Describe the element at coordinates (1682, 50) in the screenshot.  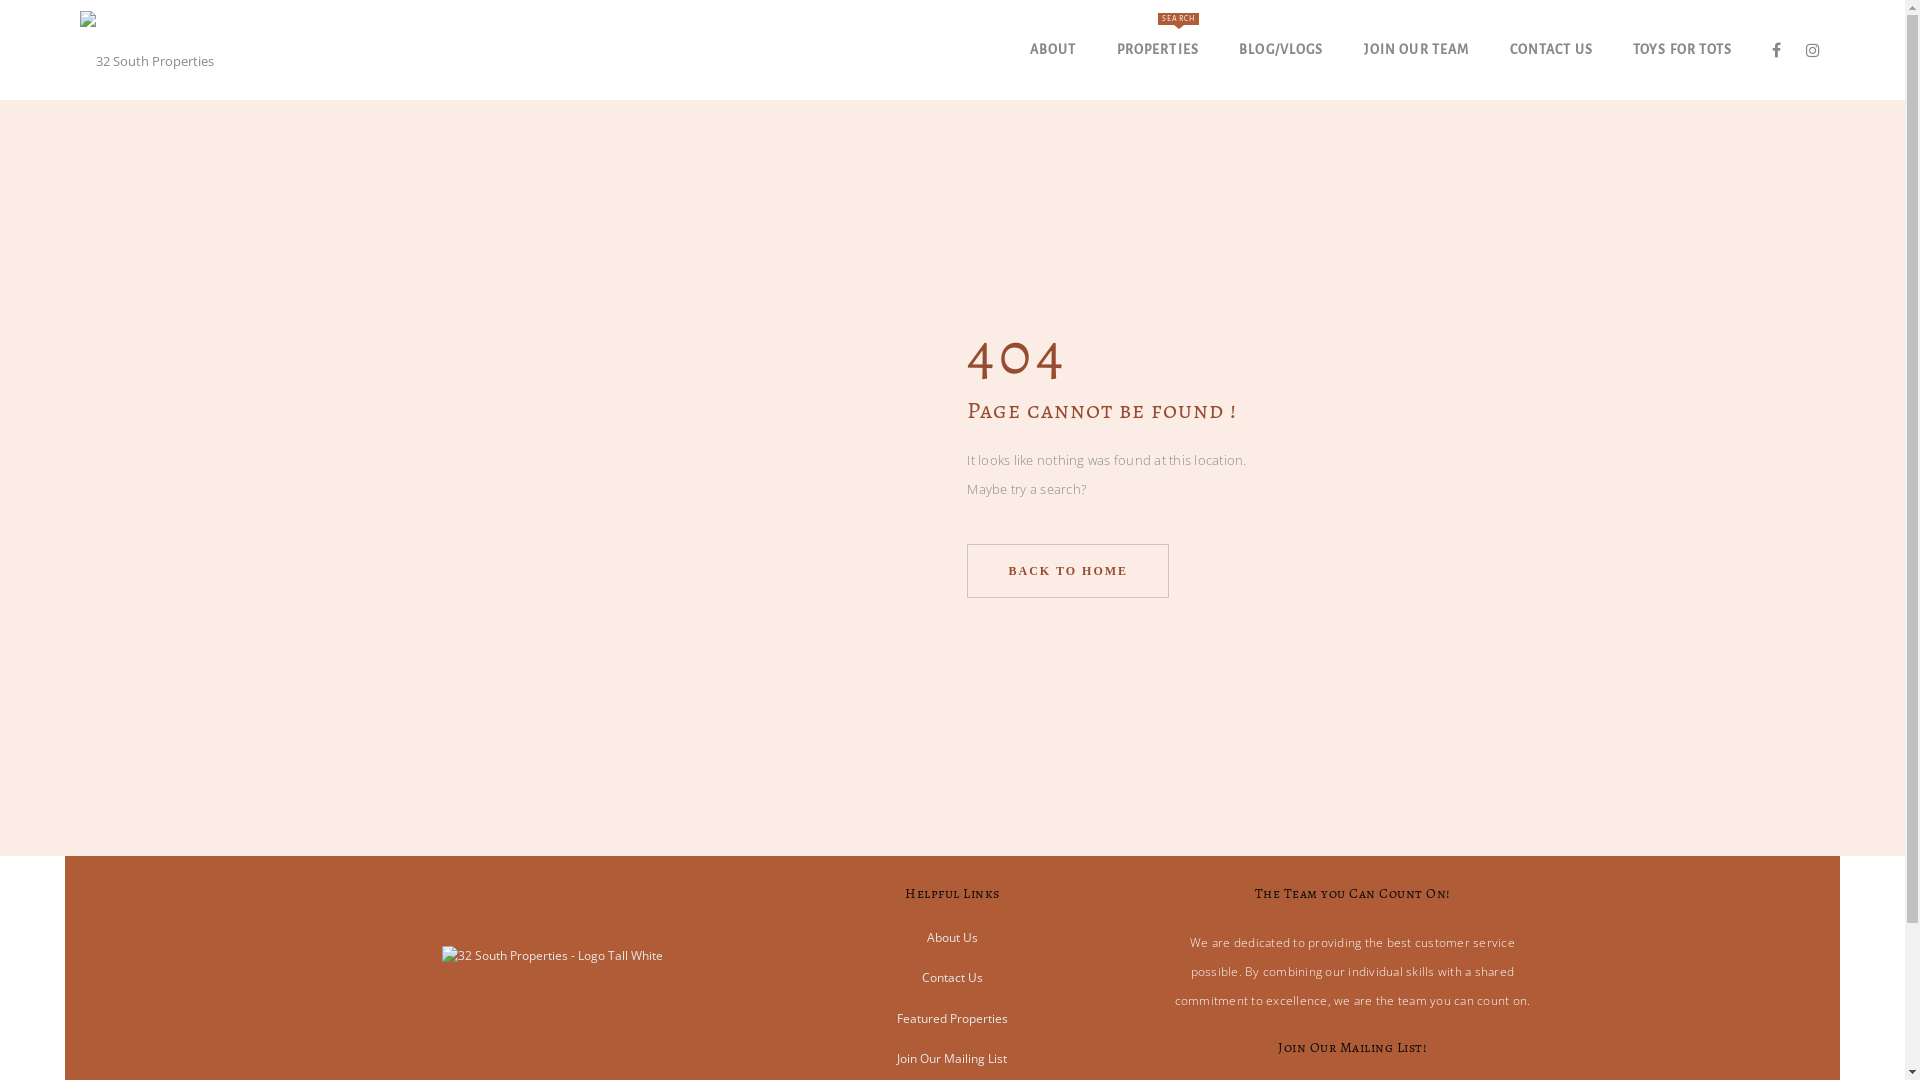
I see `TOYS FOR TOTS` at that location.